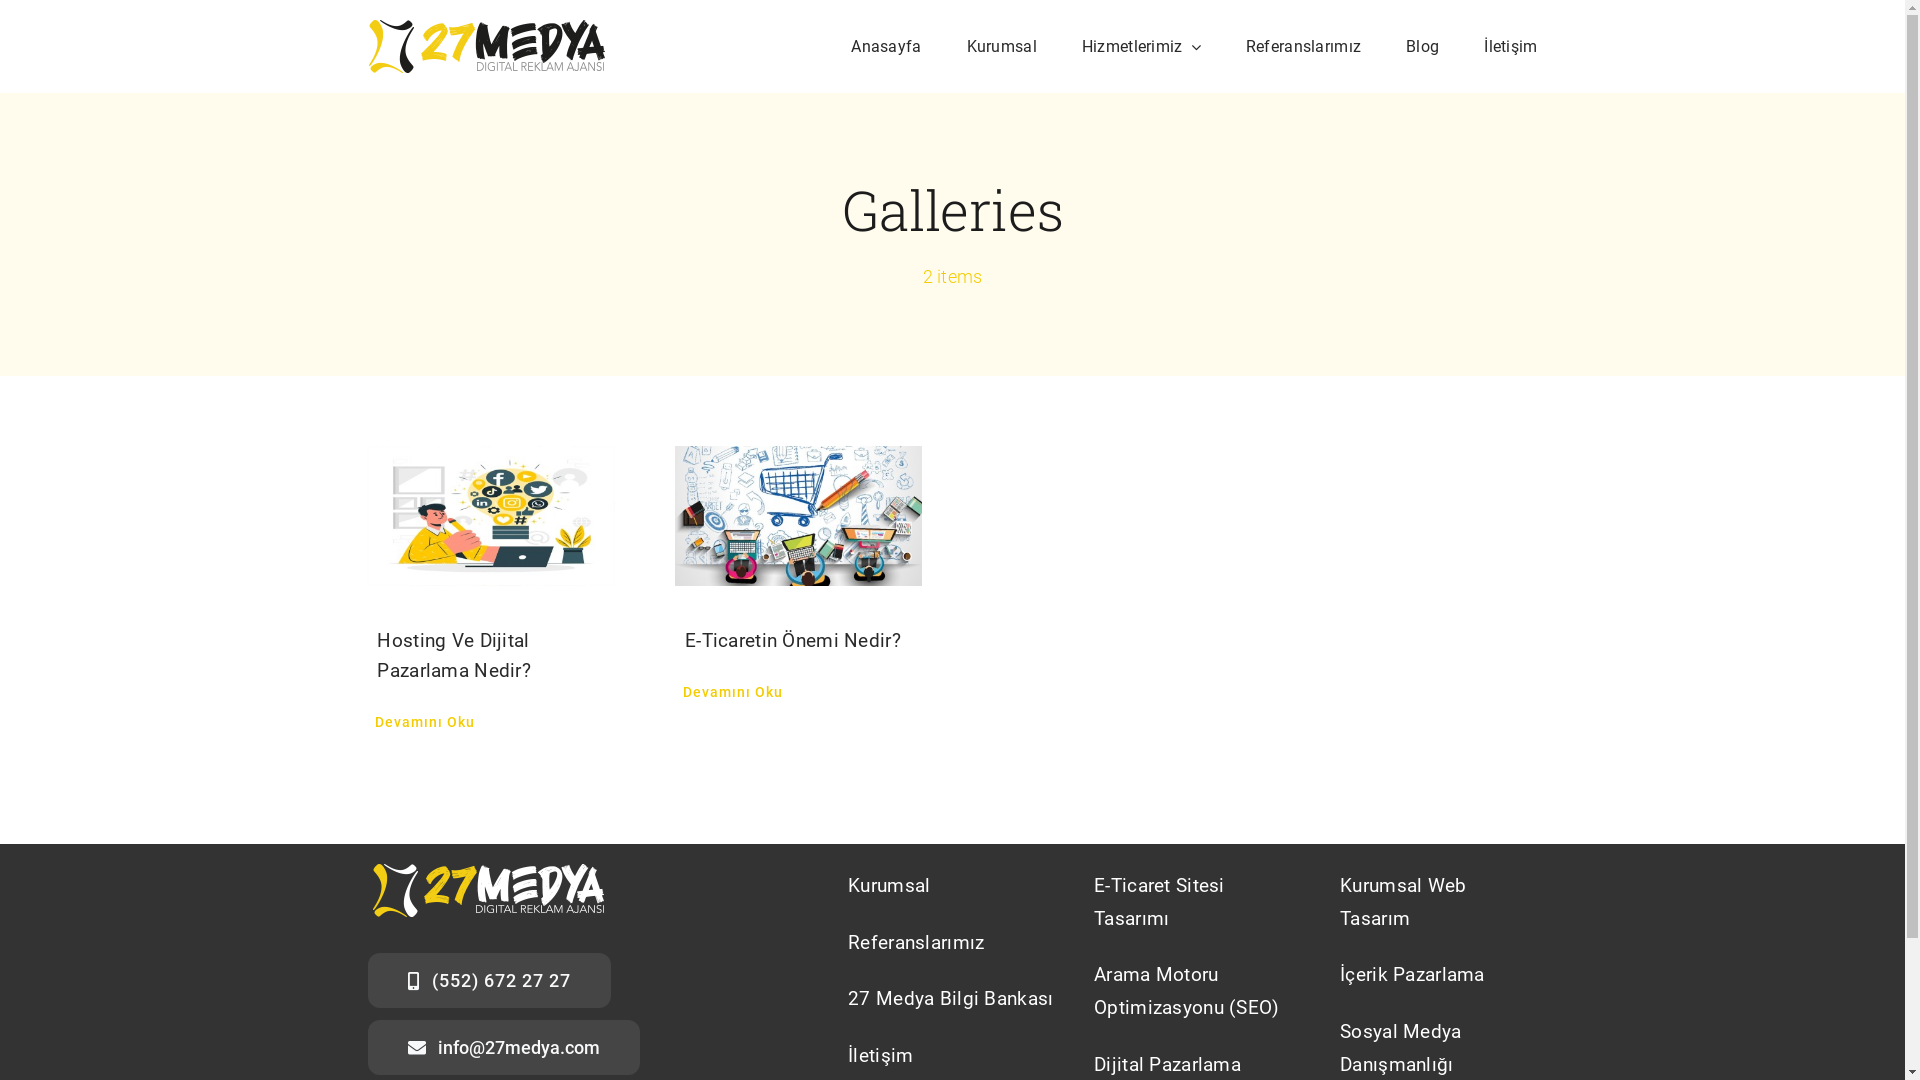 The width and height of the screenshot is (1920, 1080). Describe the element at coordinates (491, 516) in the screenshot. I see `Hosting Ve Dijital Pazarlama Nedir?` at that location.